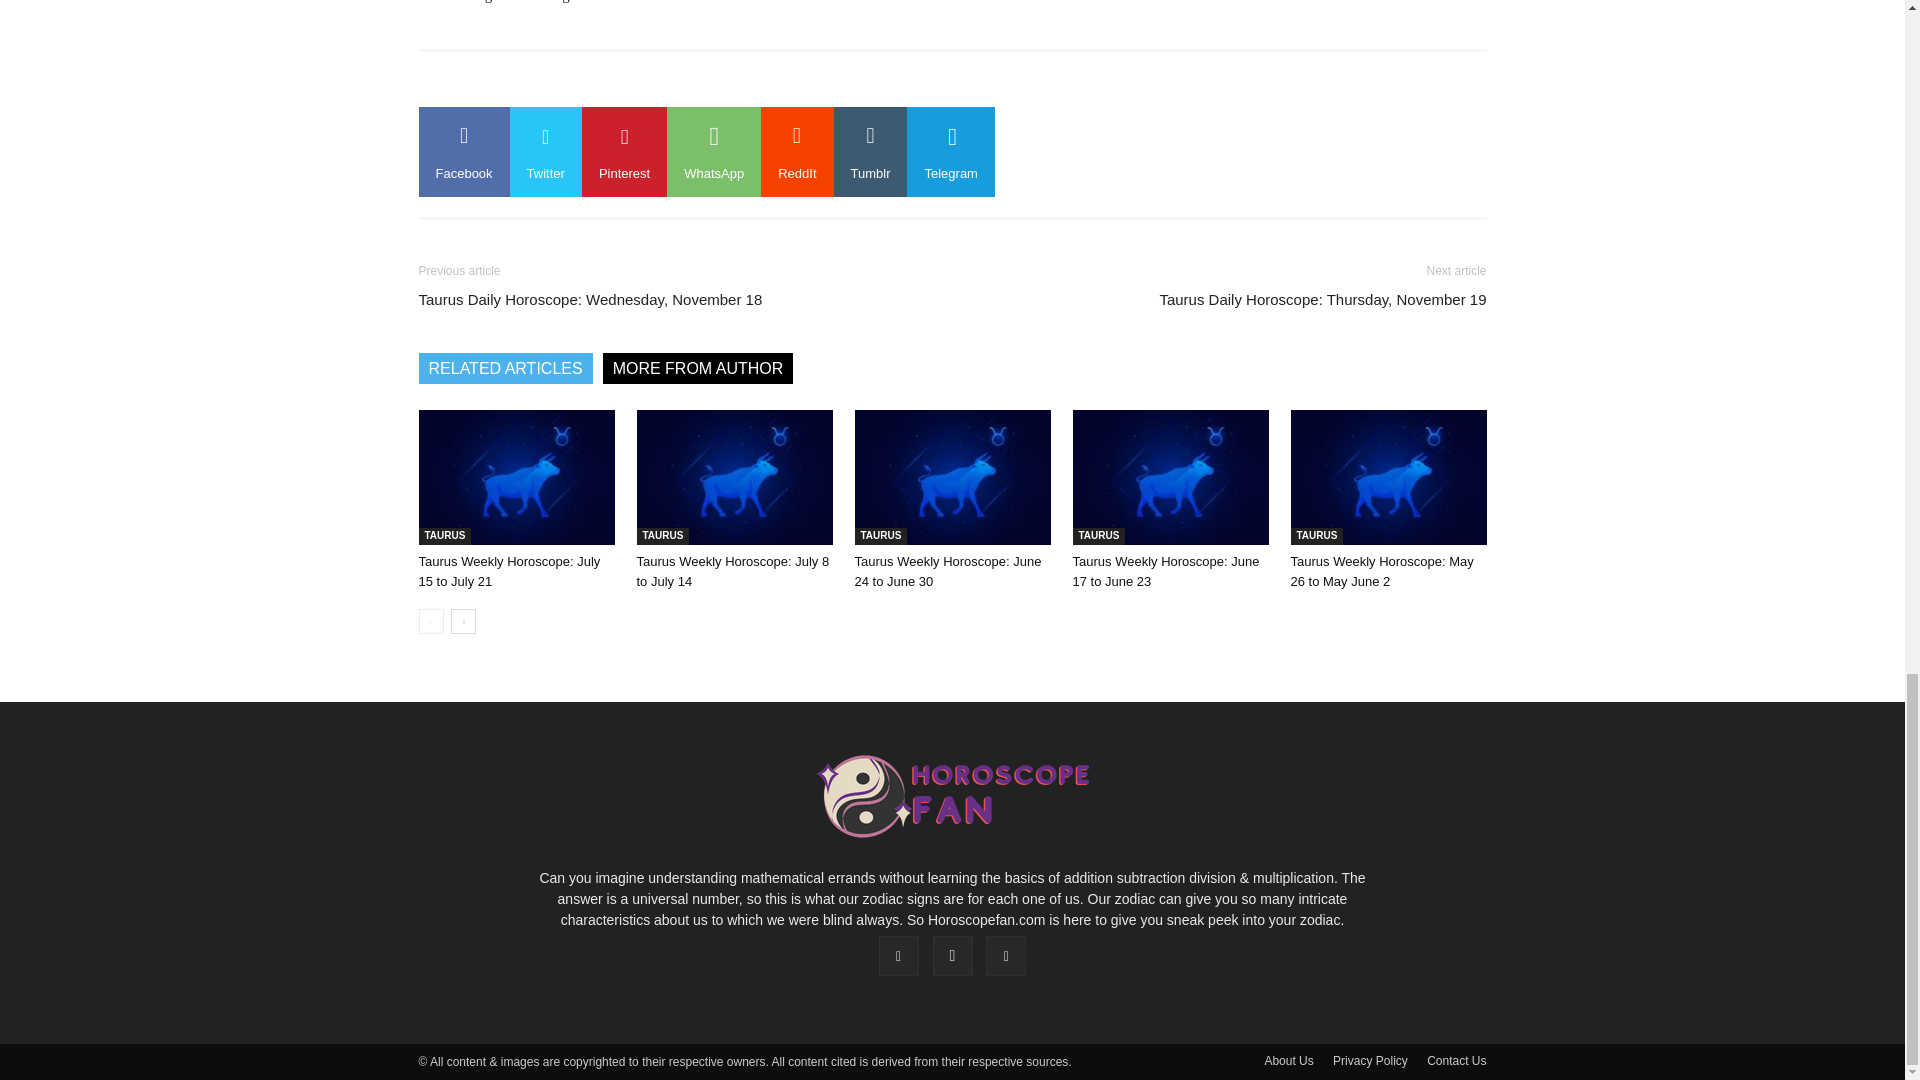 This screenshot has width=1920, height=1080. I want to click on Pinterest, so click(624, 151).